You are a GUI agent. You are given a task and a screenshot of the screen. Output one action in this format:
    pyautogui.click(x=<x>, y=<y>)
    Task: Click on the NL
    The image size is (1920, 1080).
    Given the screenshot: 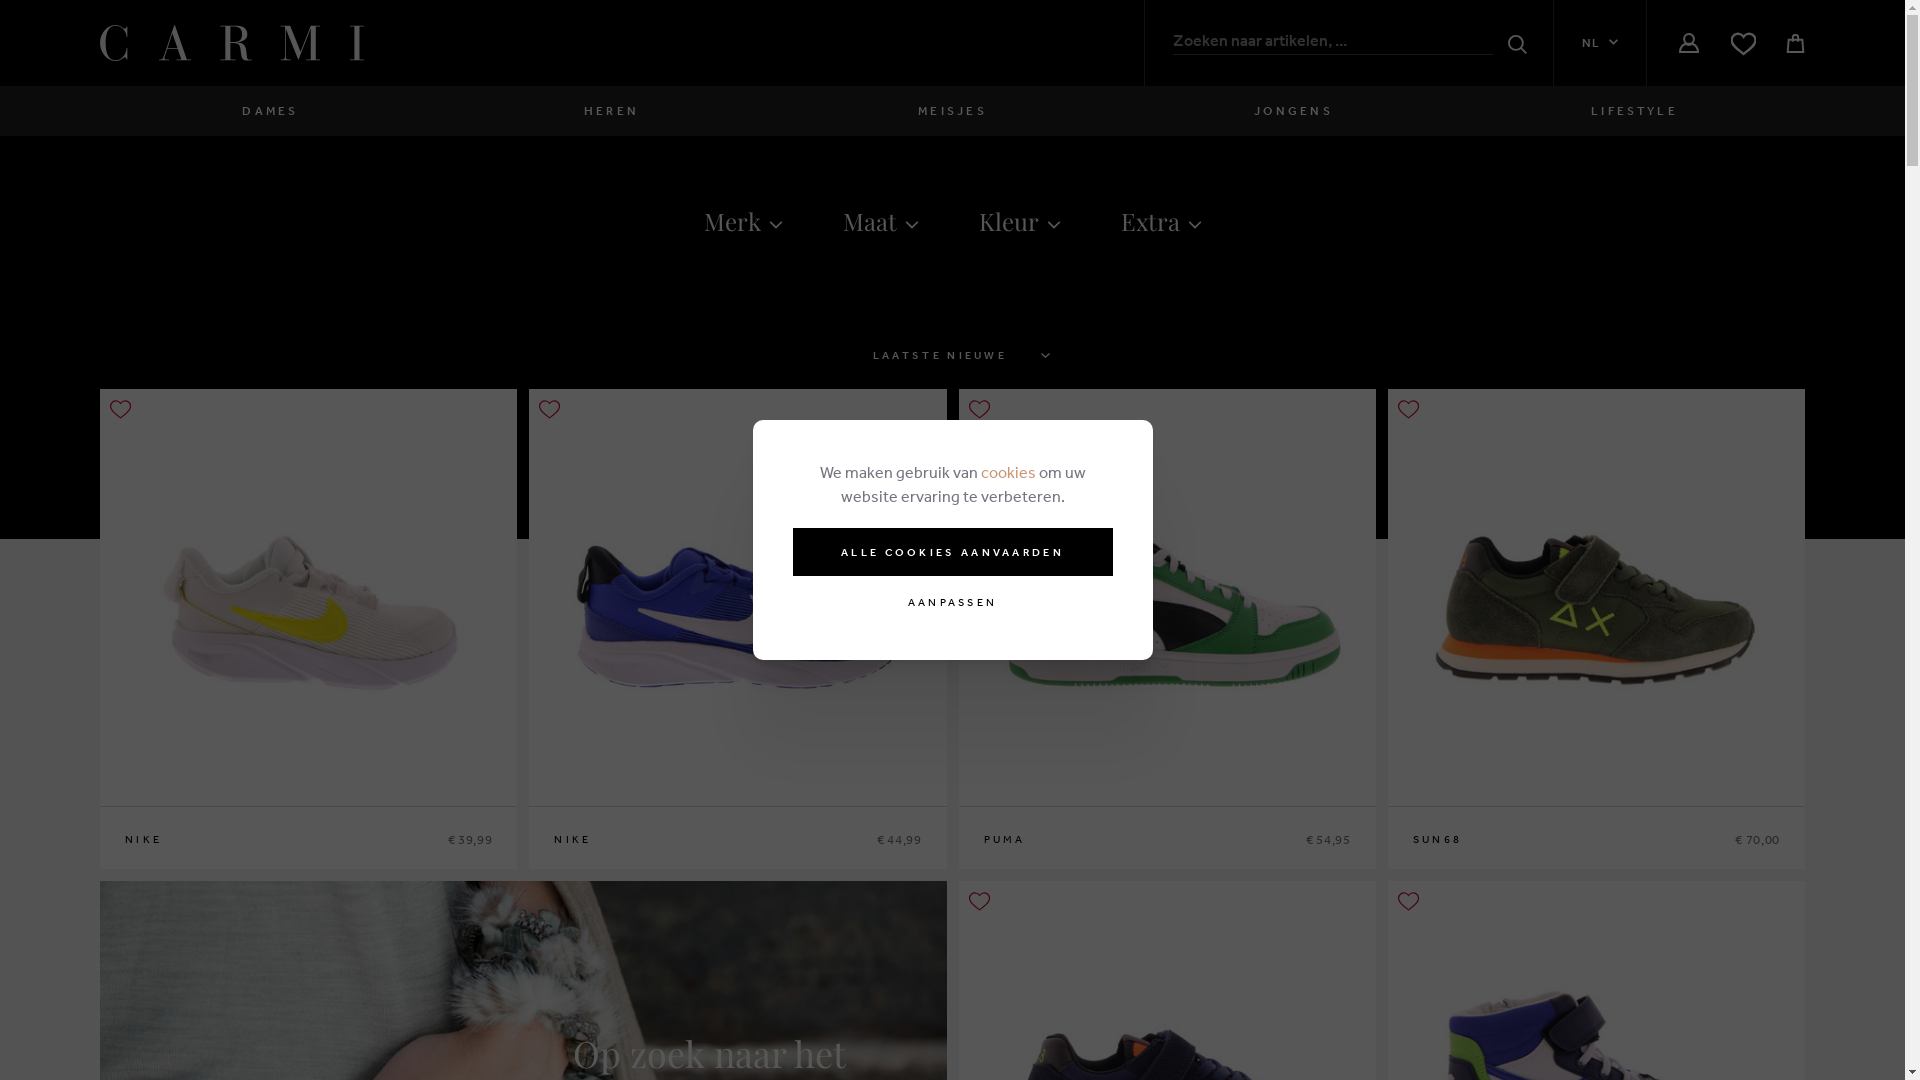 What is the action you would take?
    pyautogui.click(x=1600, y=43)
    